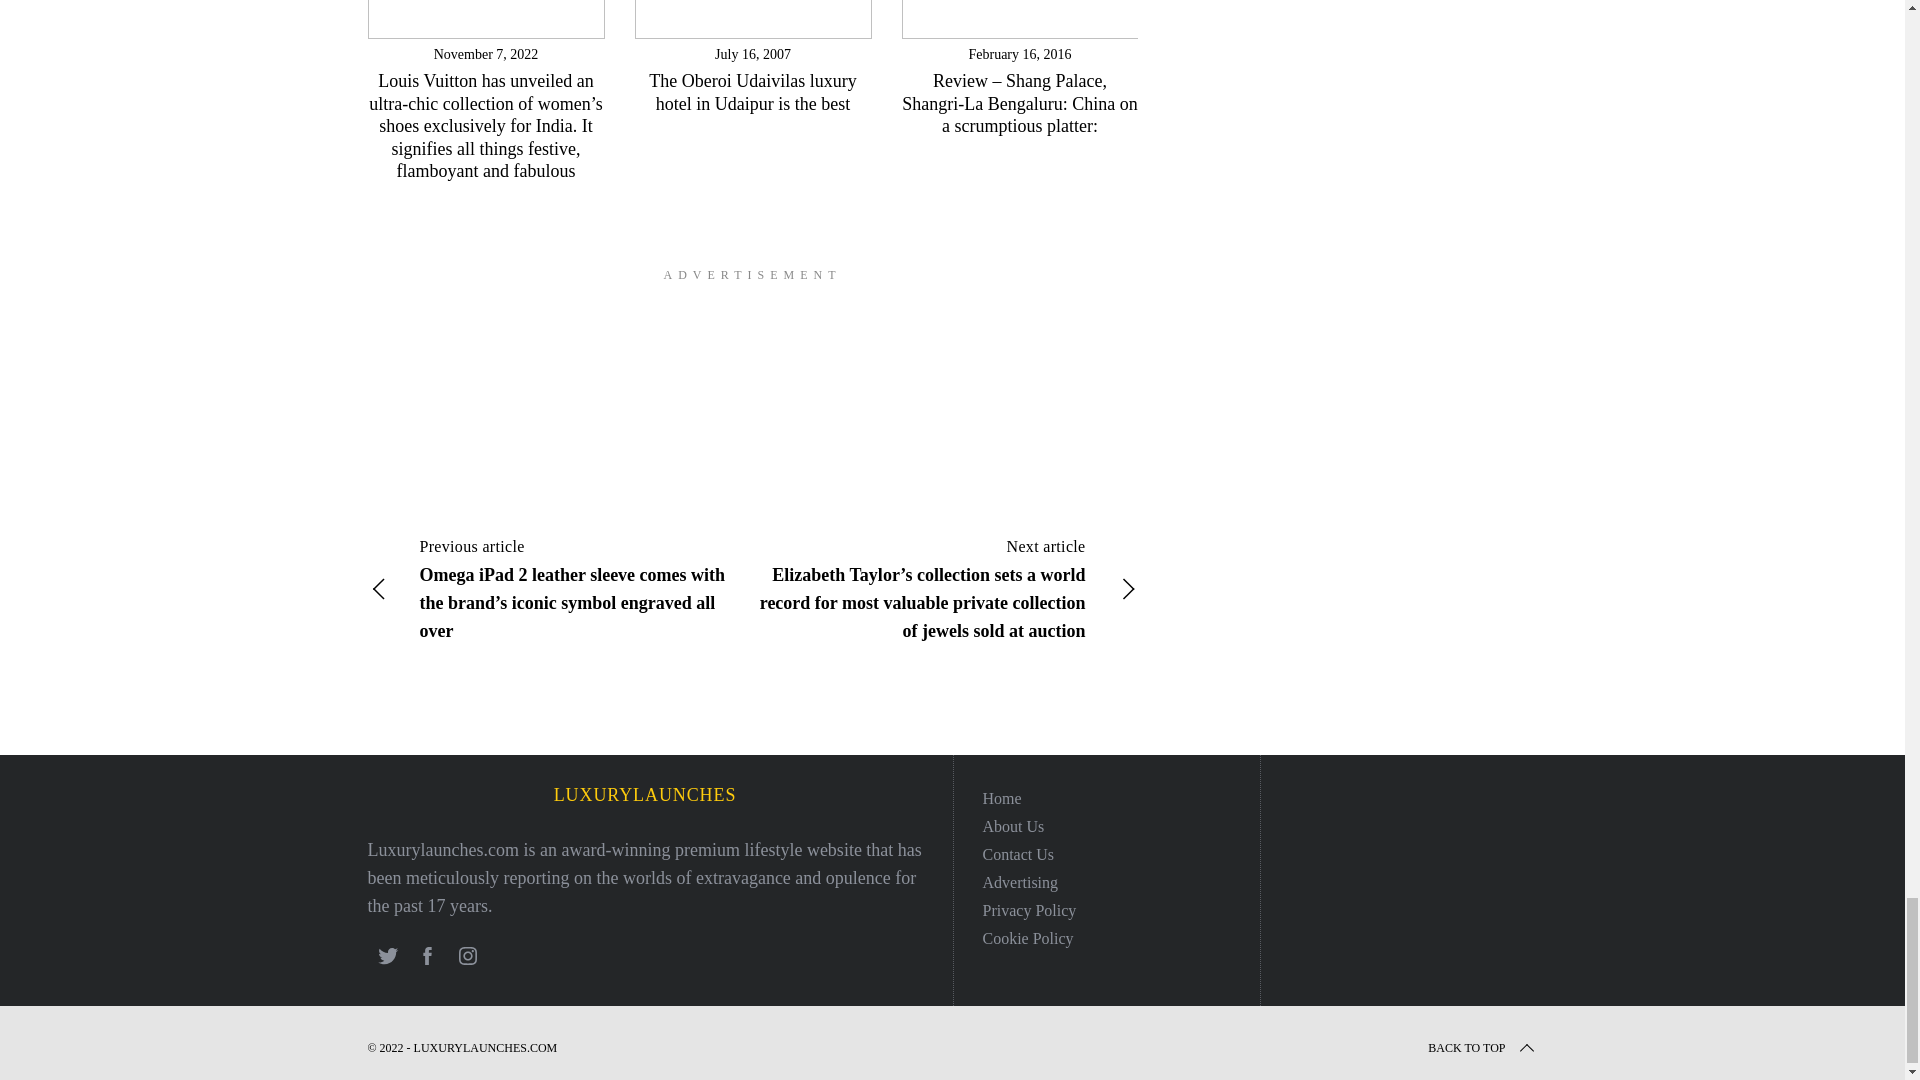  Describe the element at coordinates (1019, 882) in the screenshot. I see `Advertising` at that location.